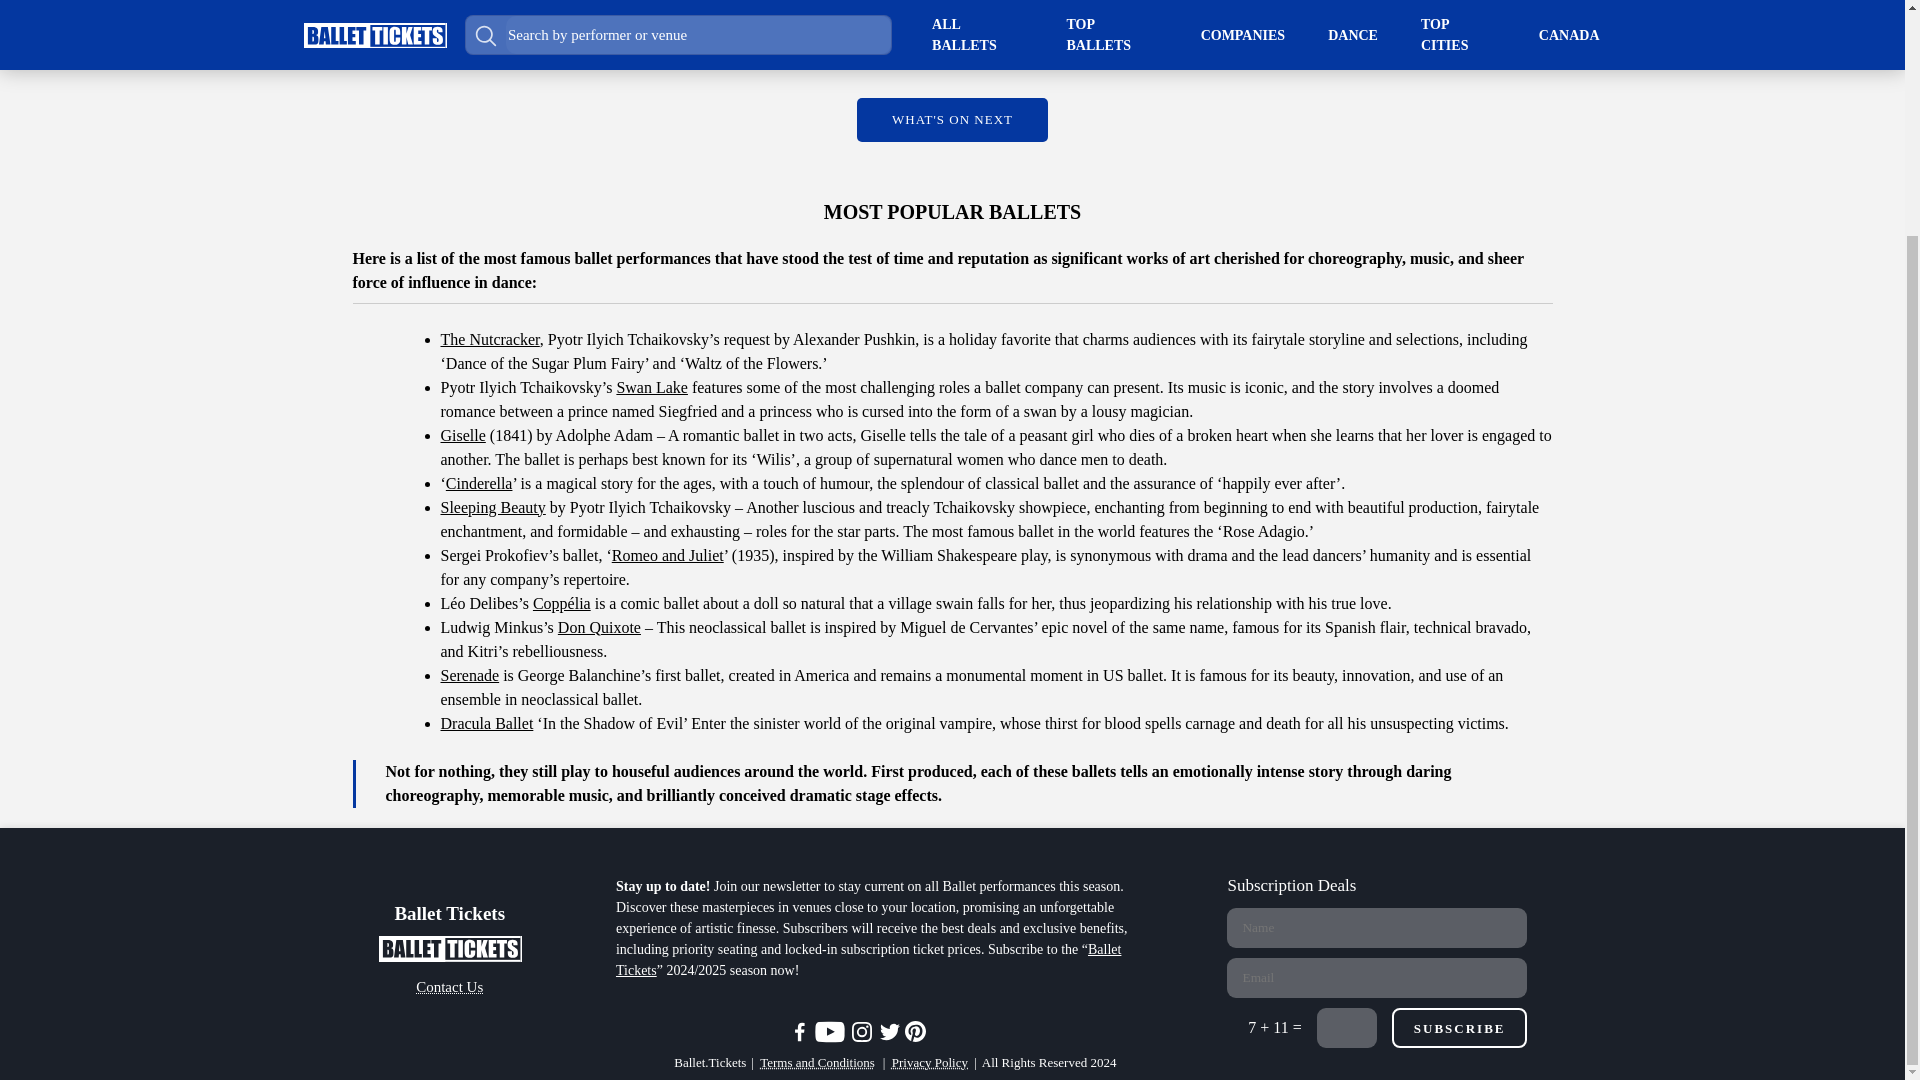 This screenshot has width=1920, height=1080. I want to click on Swan Lake, so click(652, 386).